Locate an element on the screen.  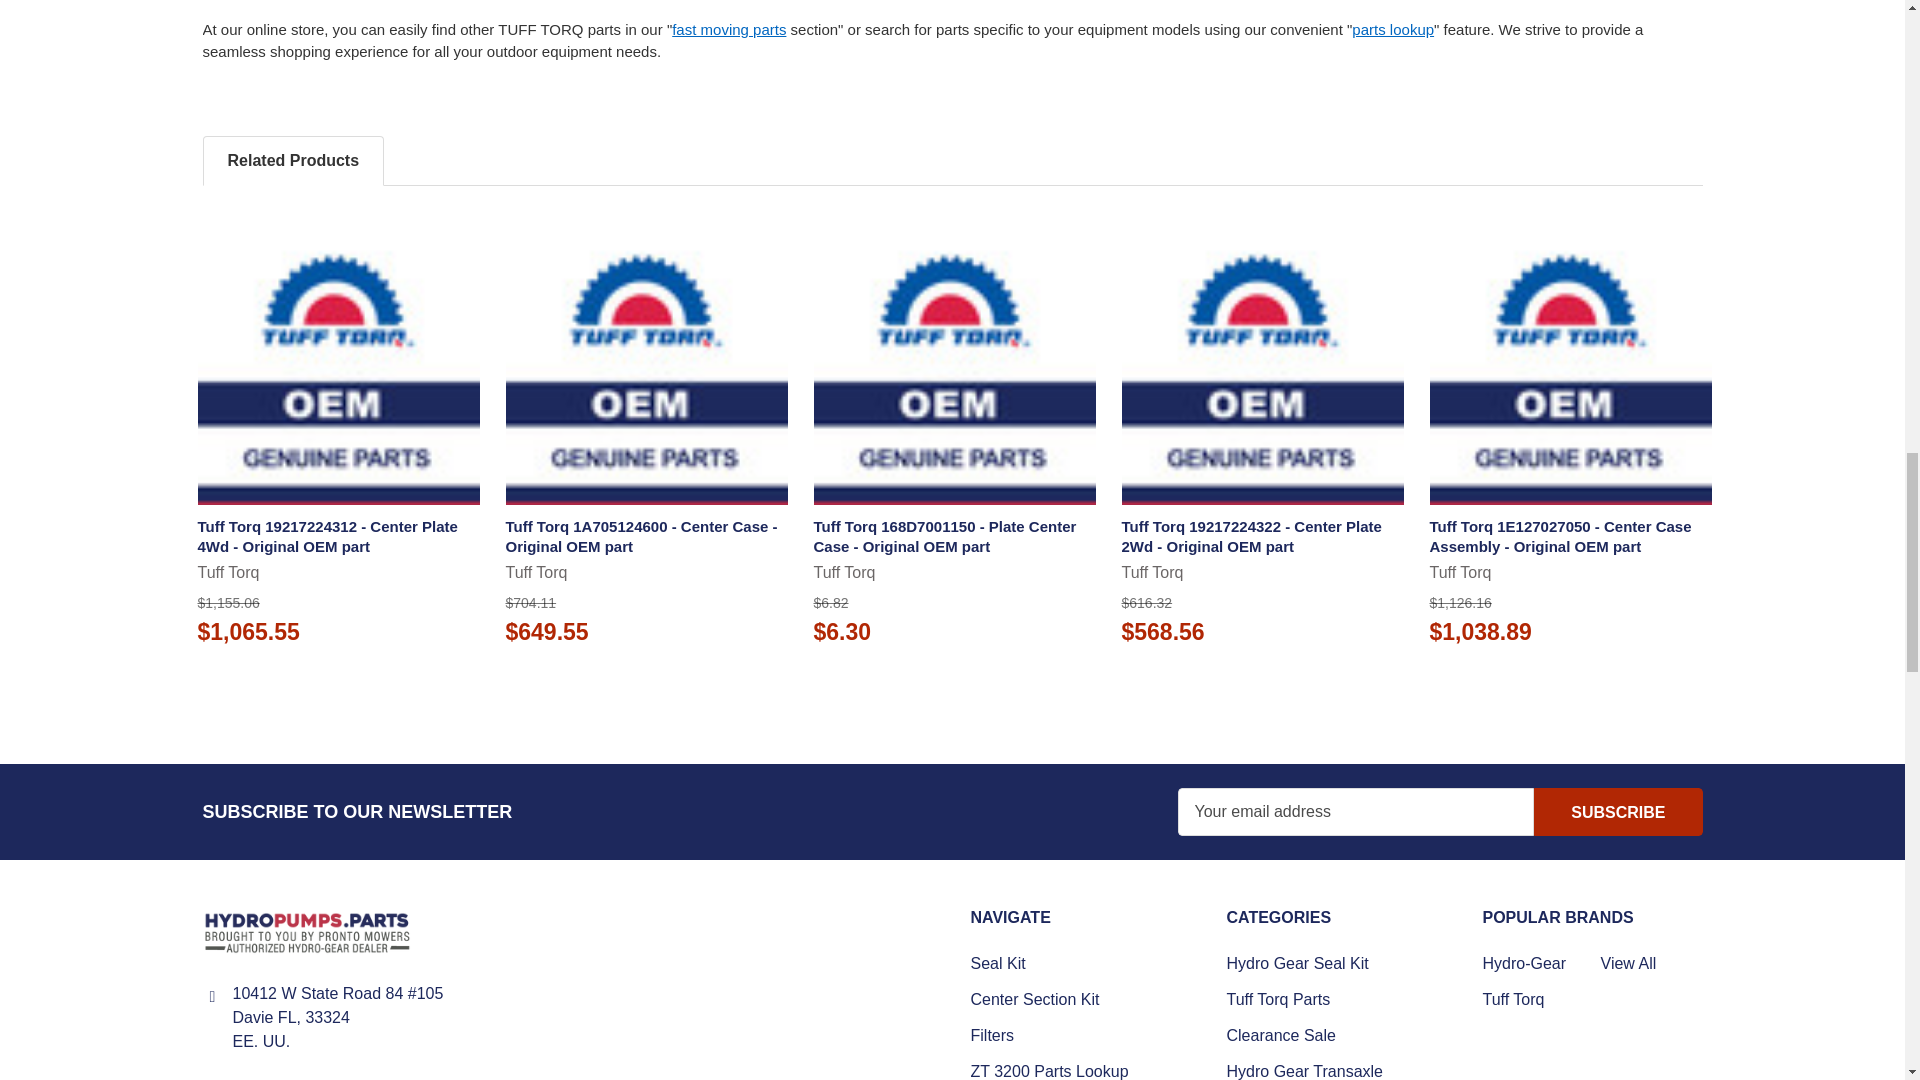
Tuff Torq Plate Center Case 168D7001150 - Image 1 is located at coordinates (955, 364).